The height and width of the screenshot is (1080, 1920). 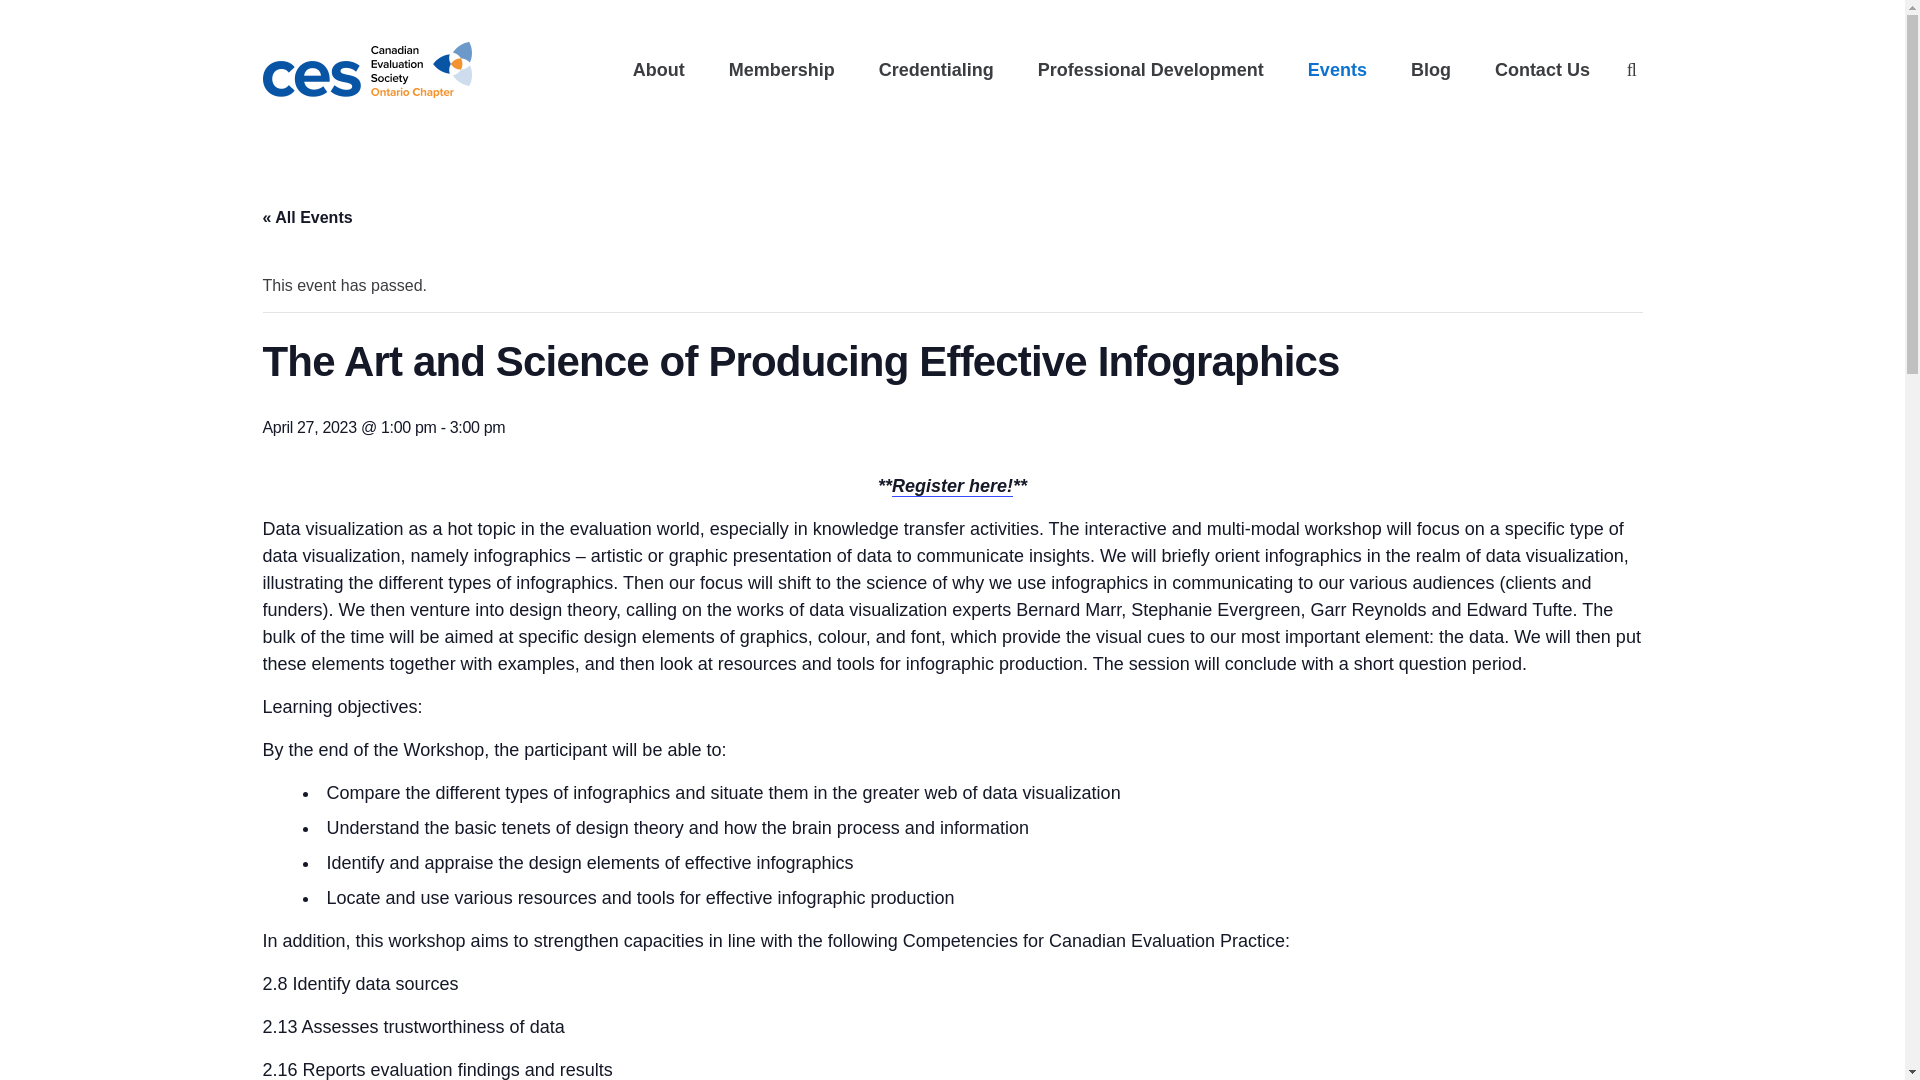 What do you see at coordinates (1430, 70) in the screenshot?
I see `Blog` at bounding box center [1430, 70].